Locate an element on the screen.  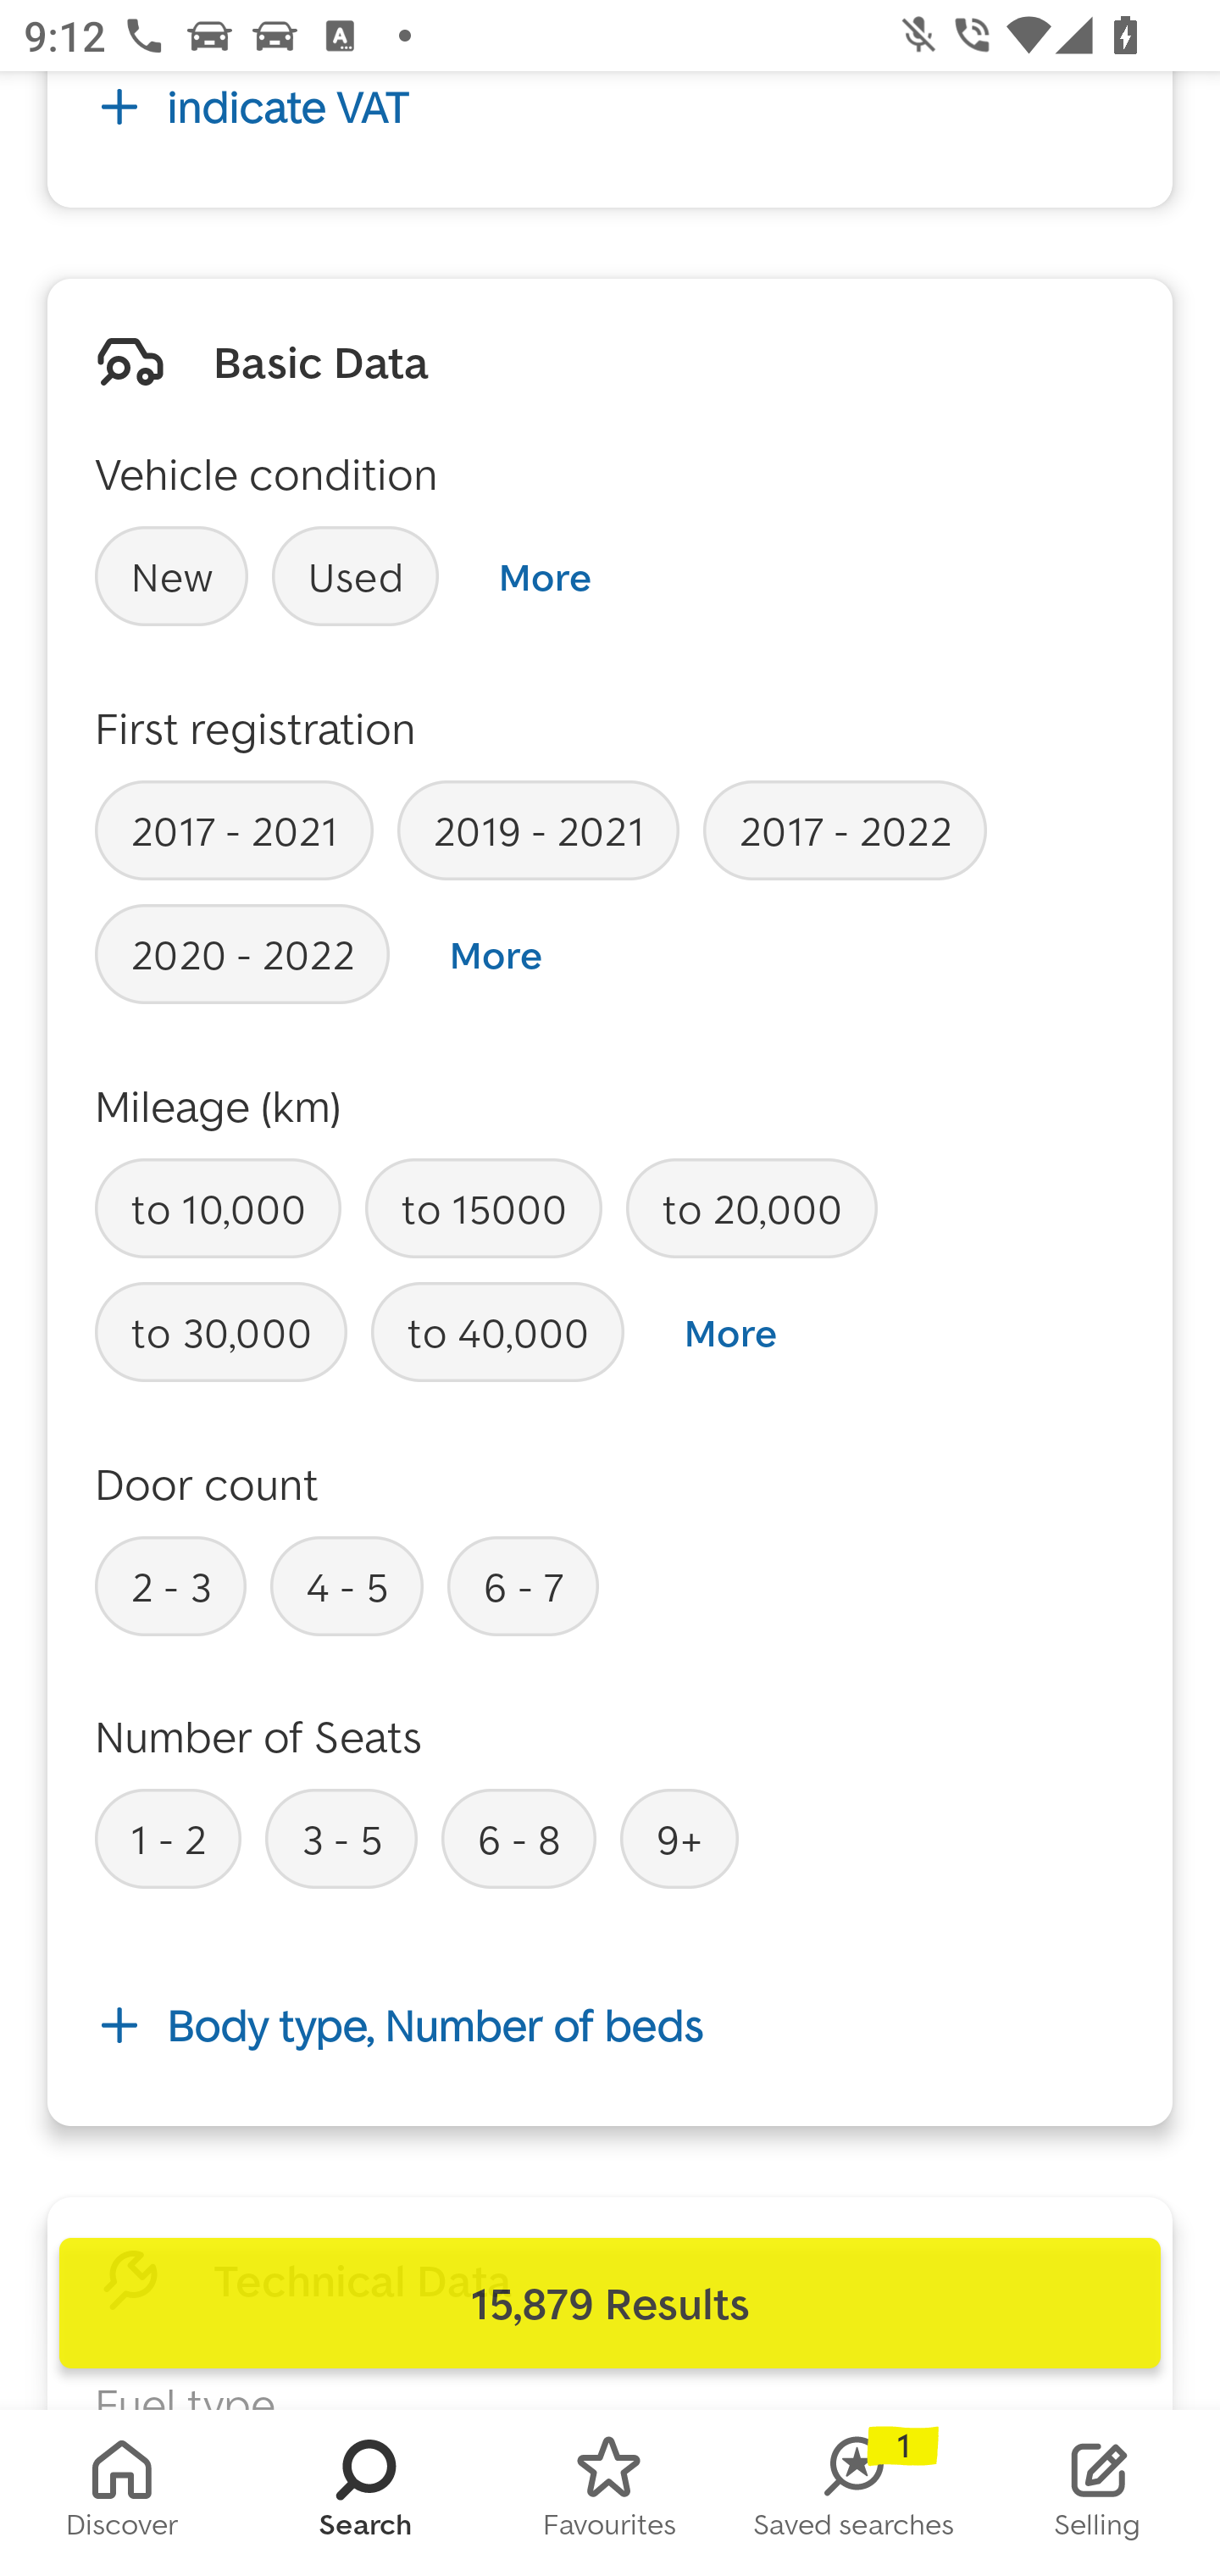
Number of Seats is located at coordinates (259, 1735).